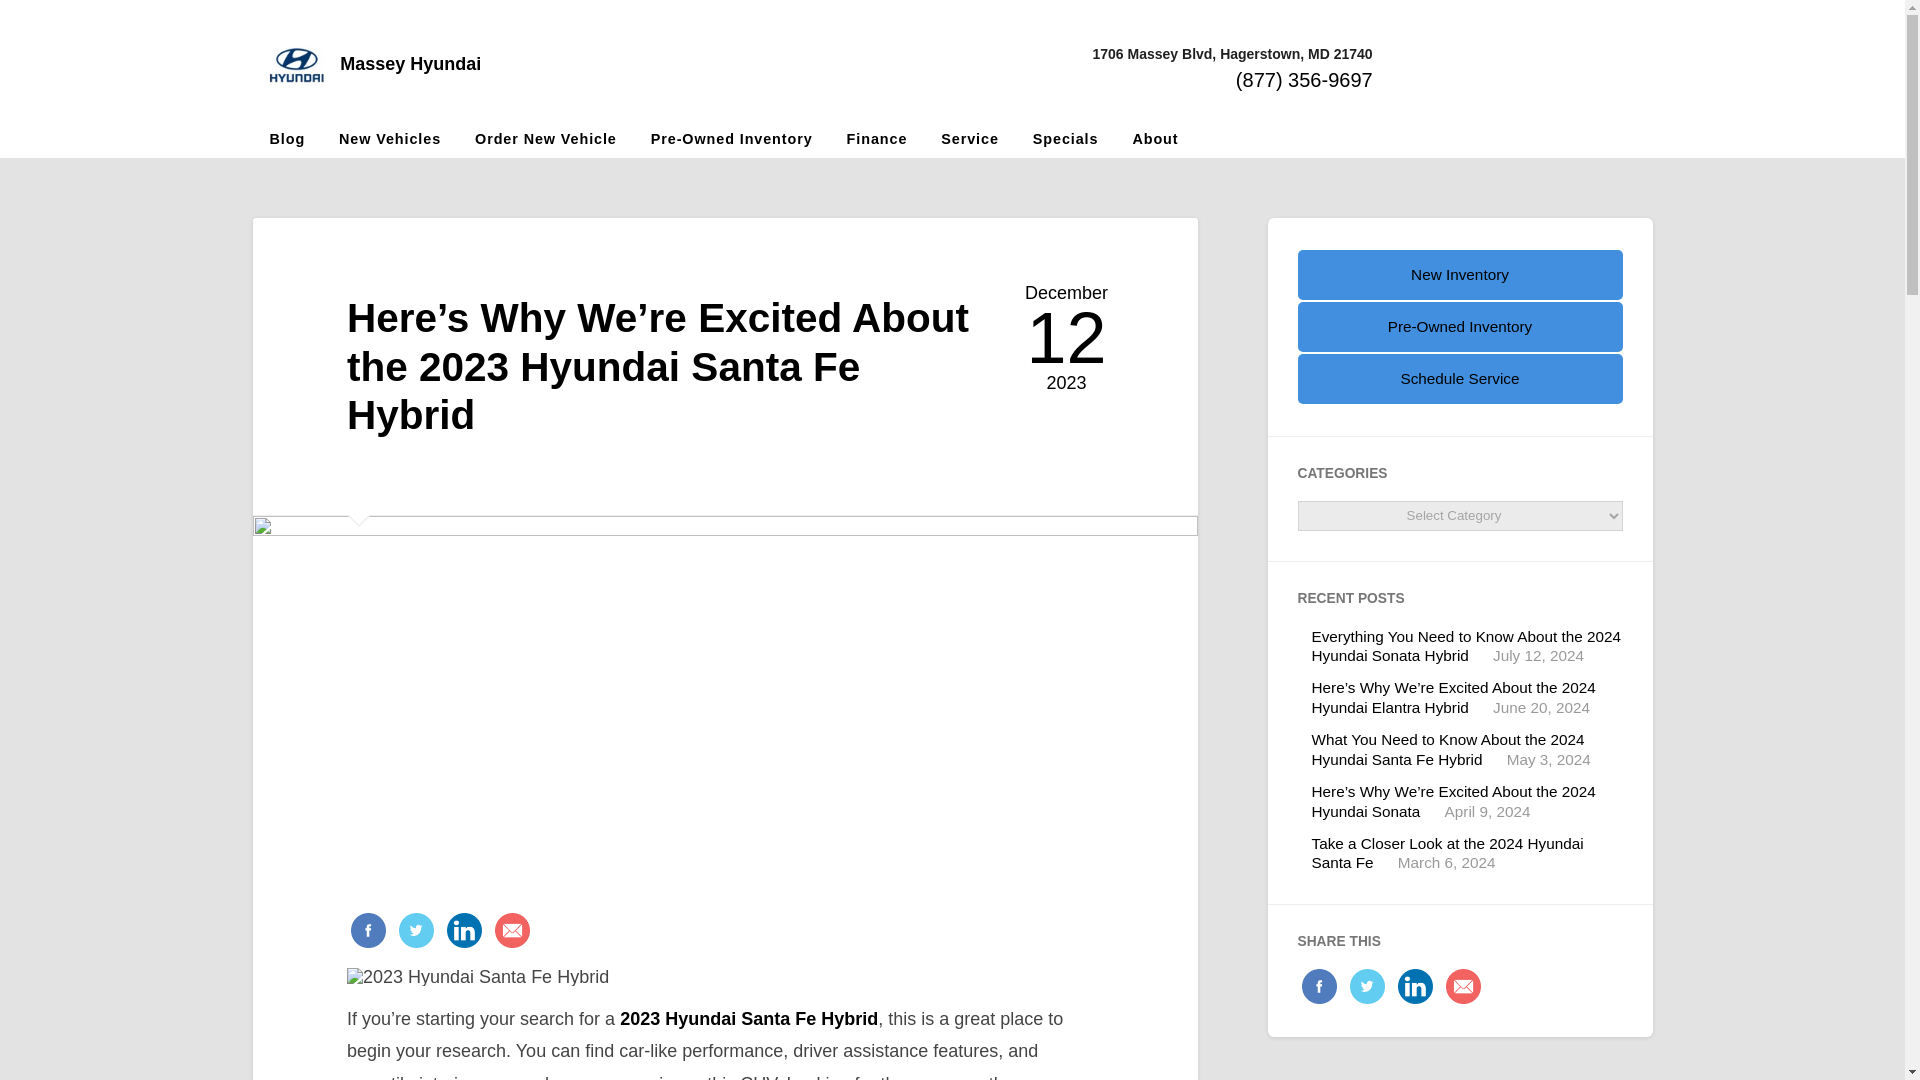 The height and width of the screenshot is (1080, 1920). What do you see at coordinates (748, 1018) in the screenshot?
I see `2023 Hyundai Santa Fe Hybrid` at bounding box center [748, 1018].